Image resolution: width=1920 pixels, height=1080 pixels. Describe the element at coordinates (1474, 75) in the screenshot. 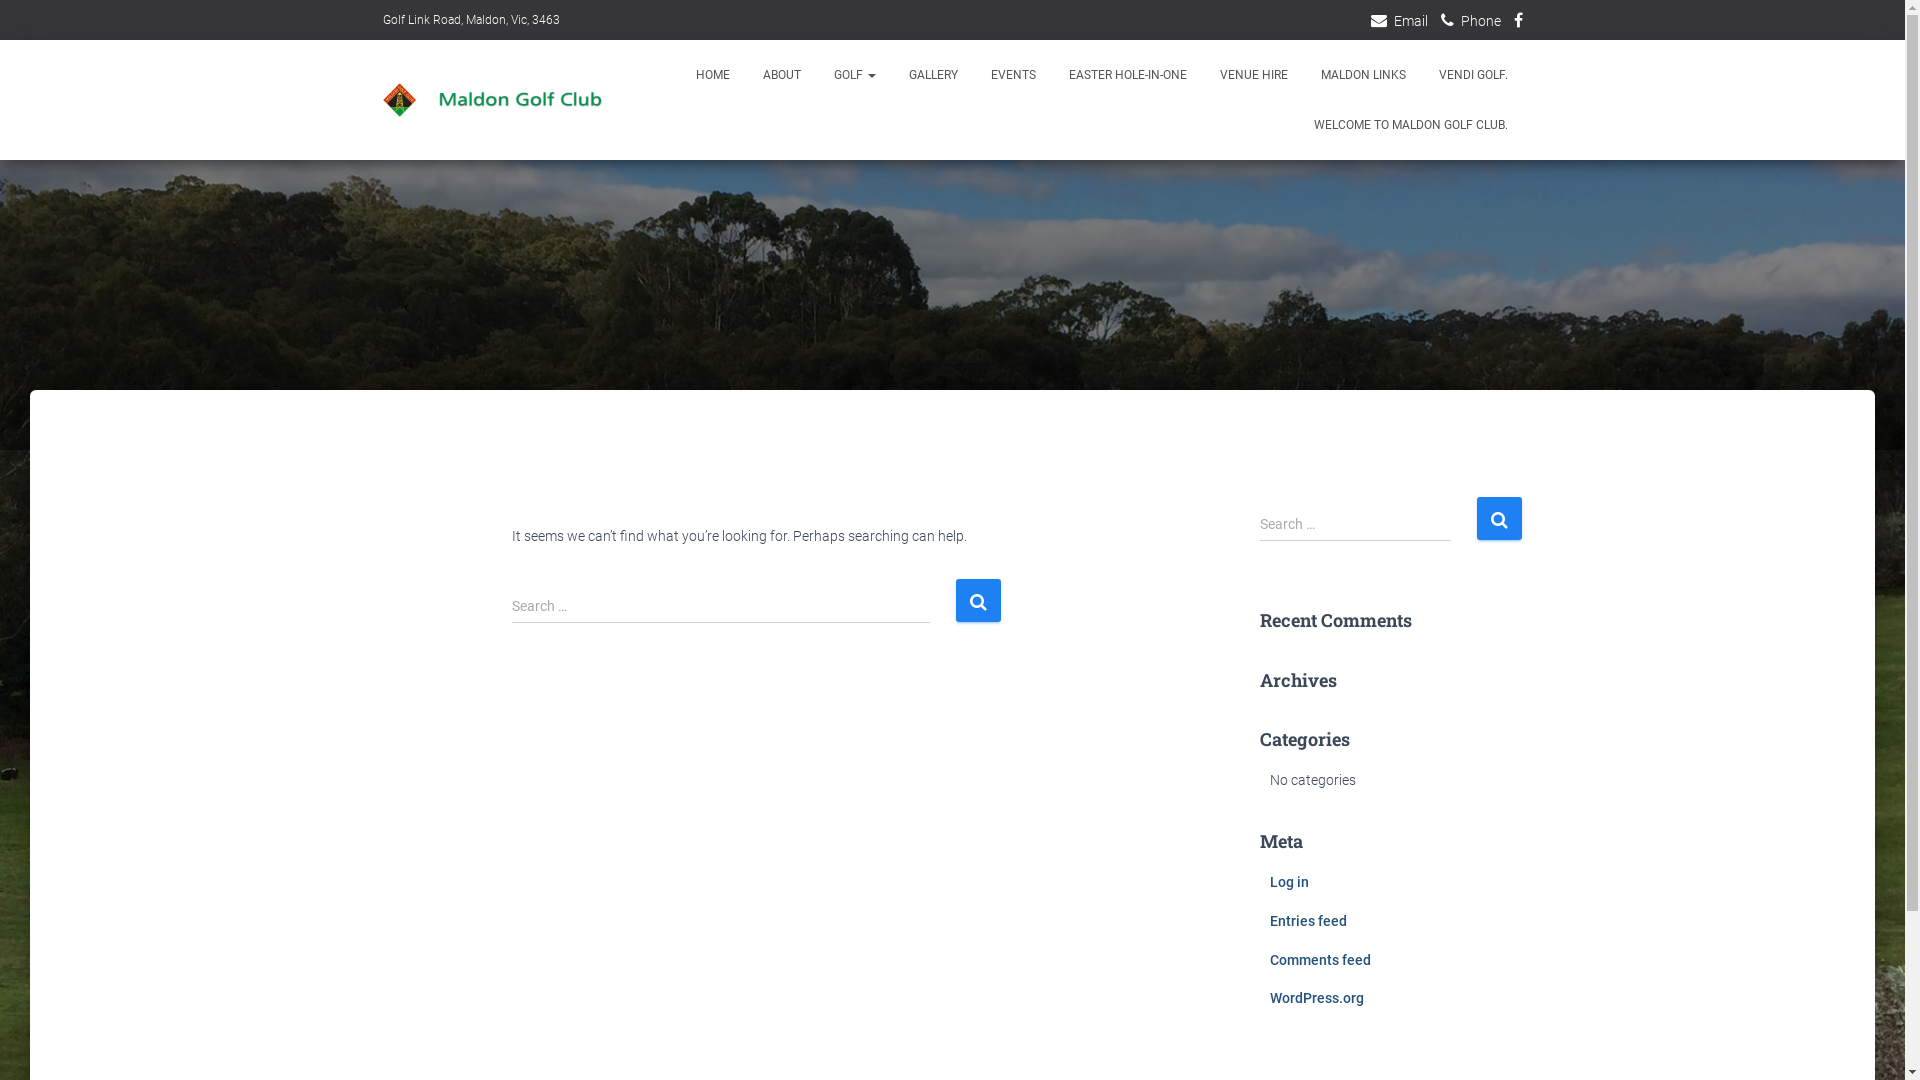

I see `VENDI GOLF.` at that location.